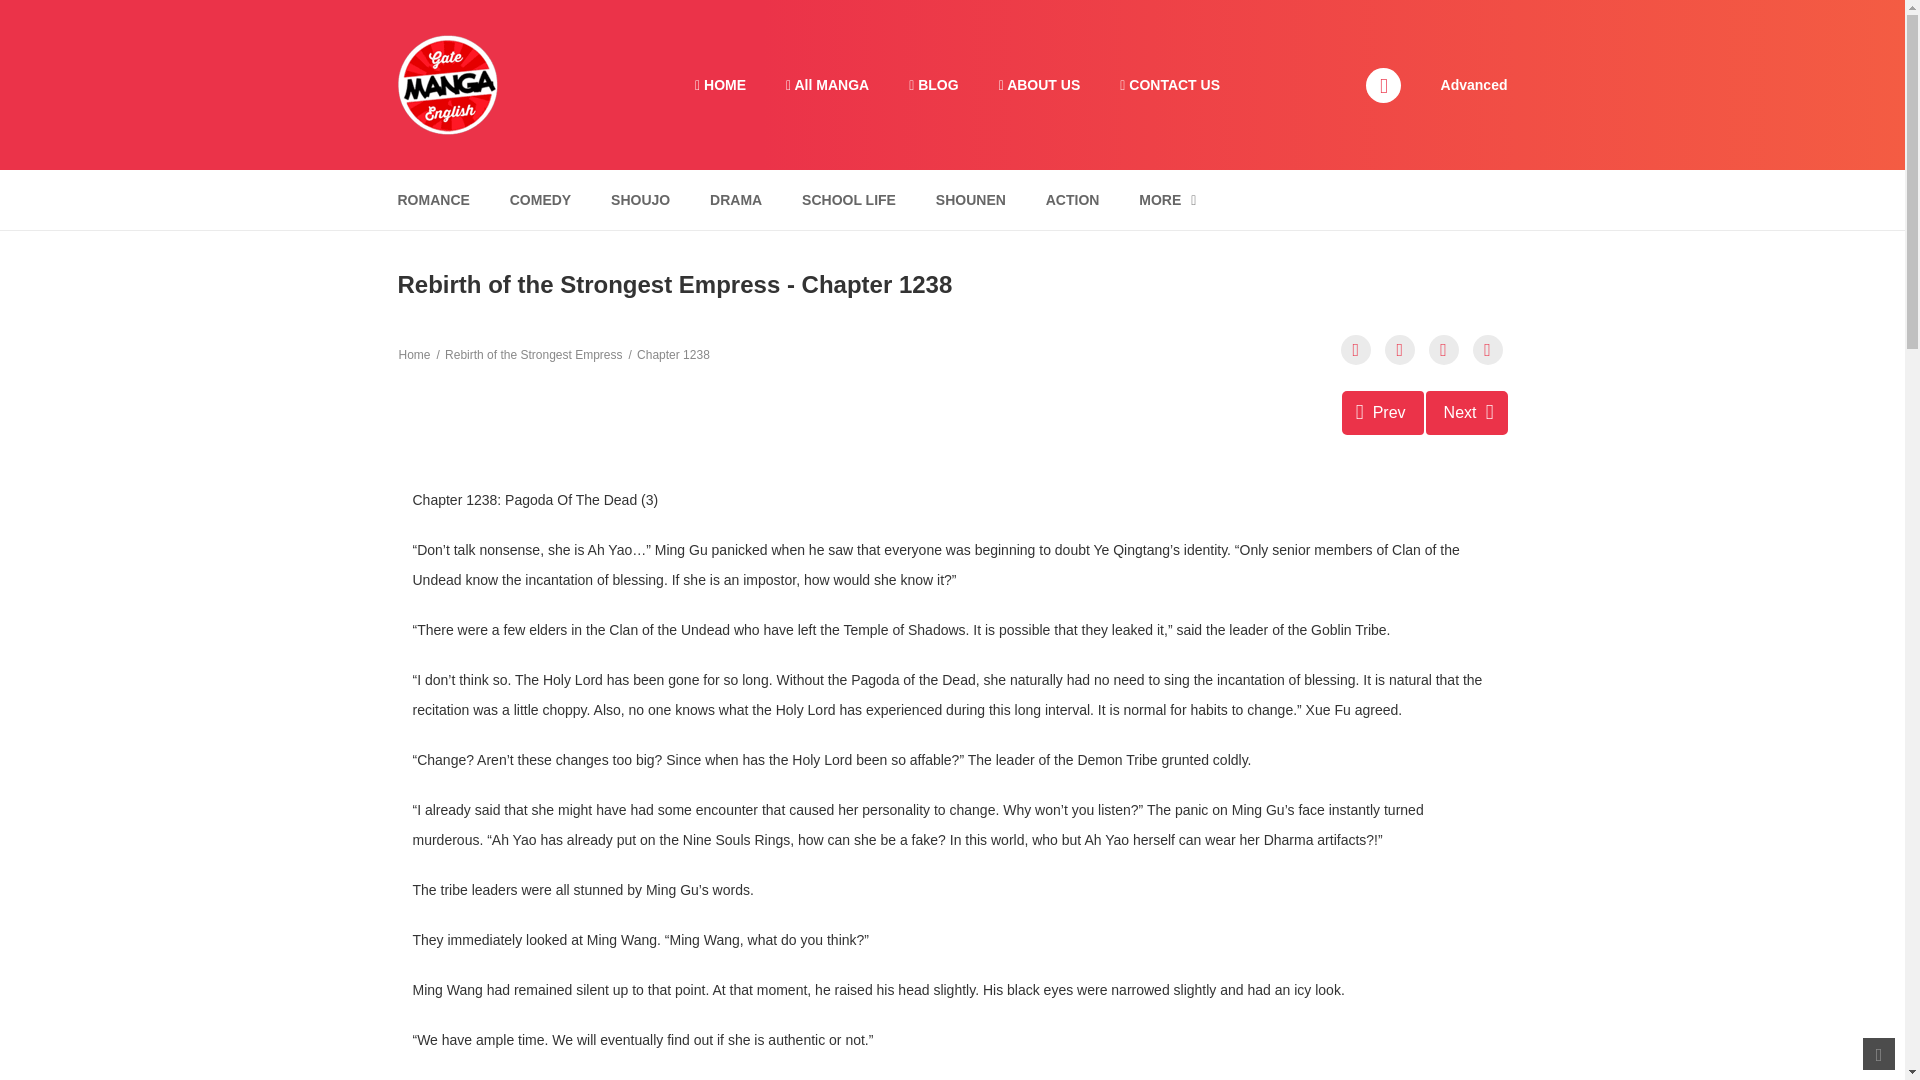 The image size is (1920, 1080). Describe the element at coordinates (1072, 200) in the screenshot. I see `ACTION` at that location.